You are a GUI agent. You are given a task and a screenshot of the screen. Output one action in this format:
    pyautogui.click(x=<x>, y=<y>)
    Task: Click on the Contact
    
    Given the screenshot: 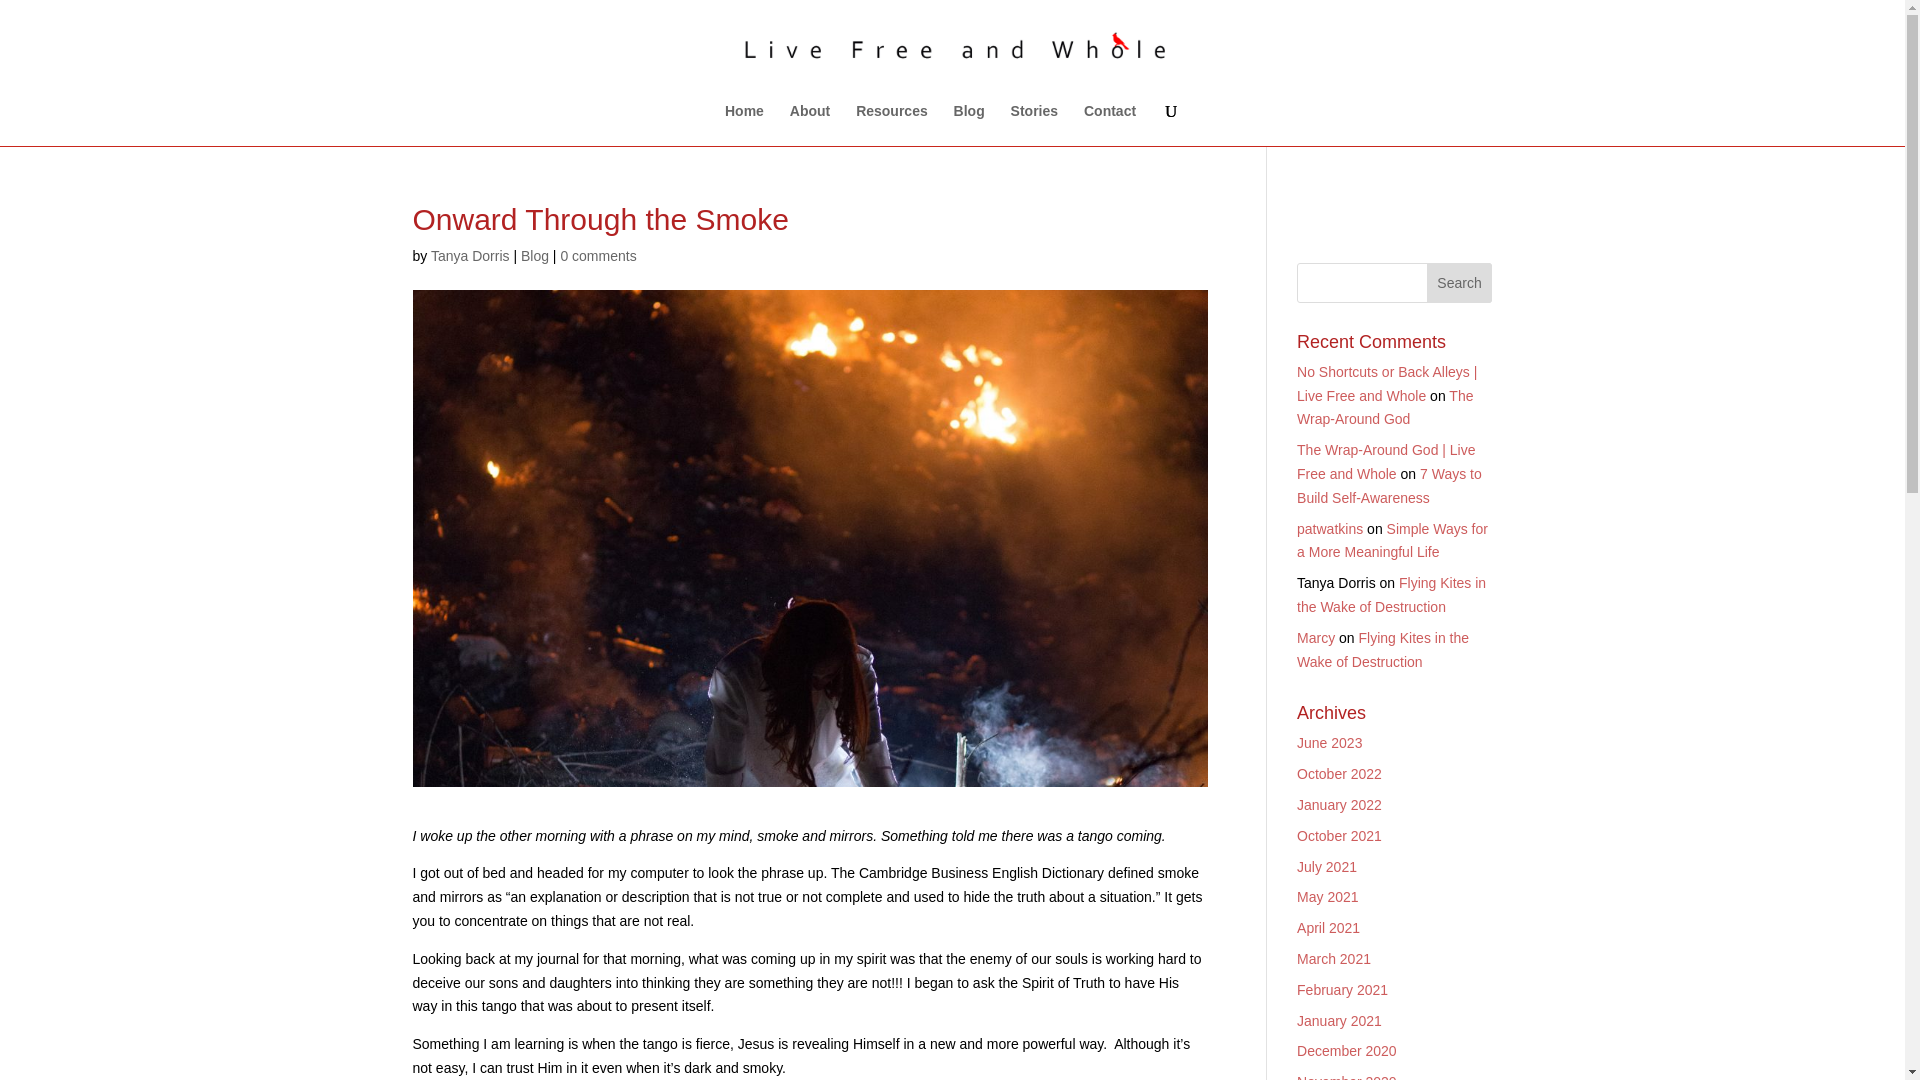 What is the action you would take?
    pyautogui.click(x=1110, y=124)
    